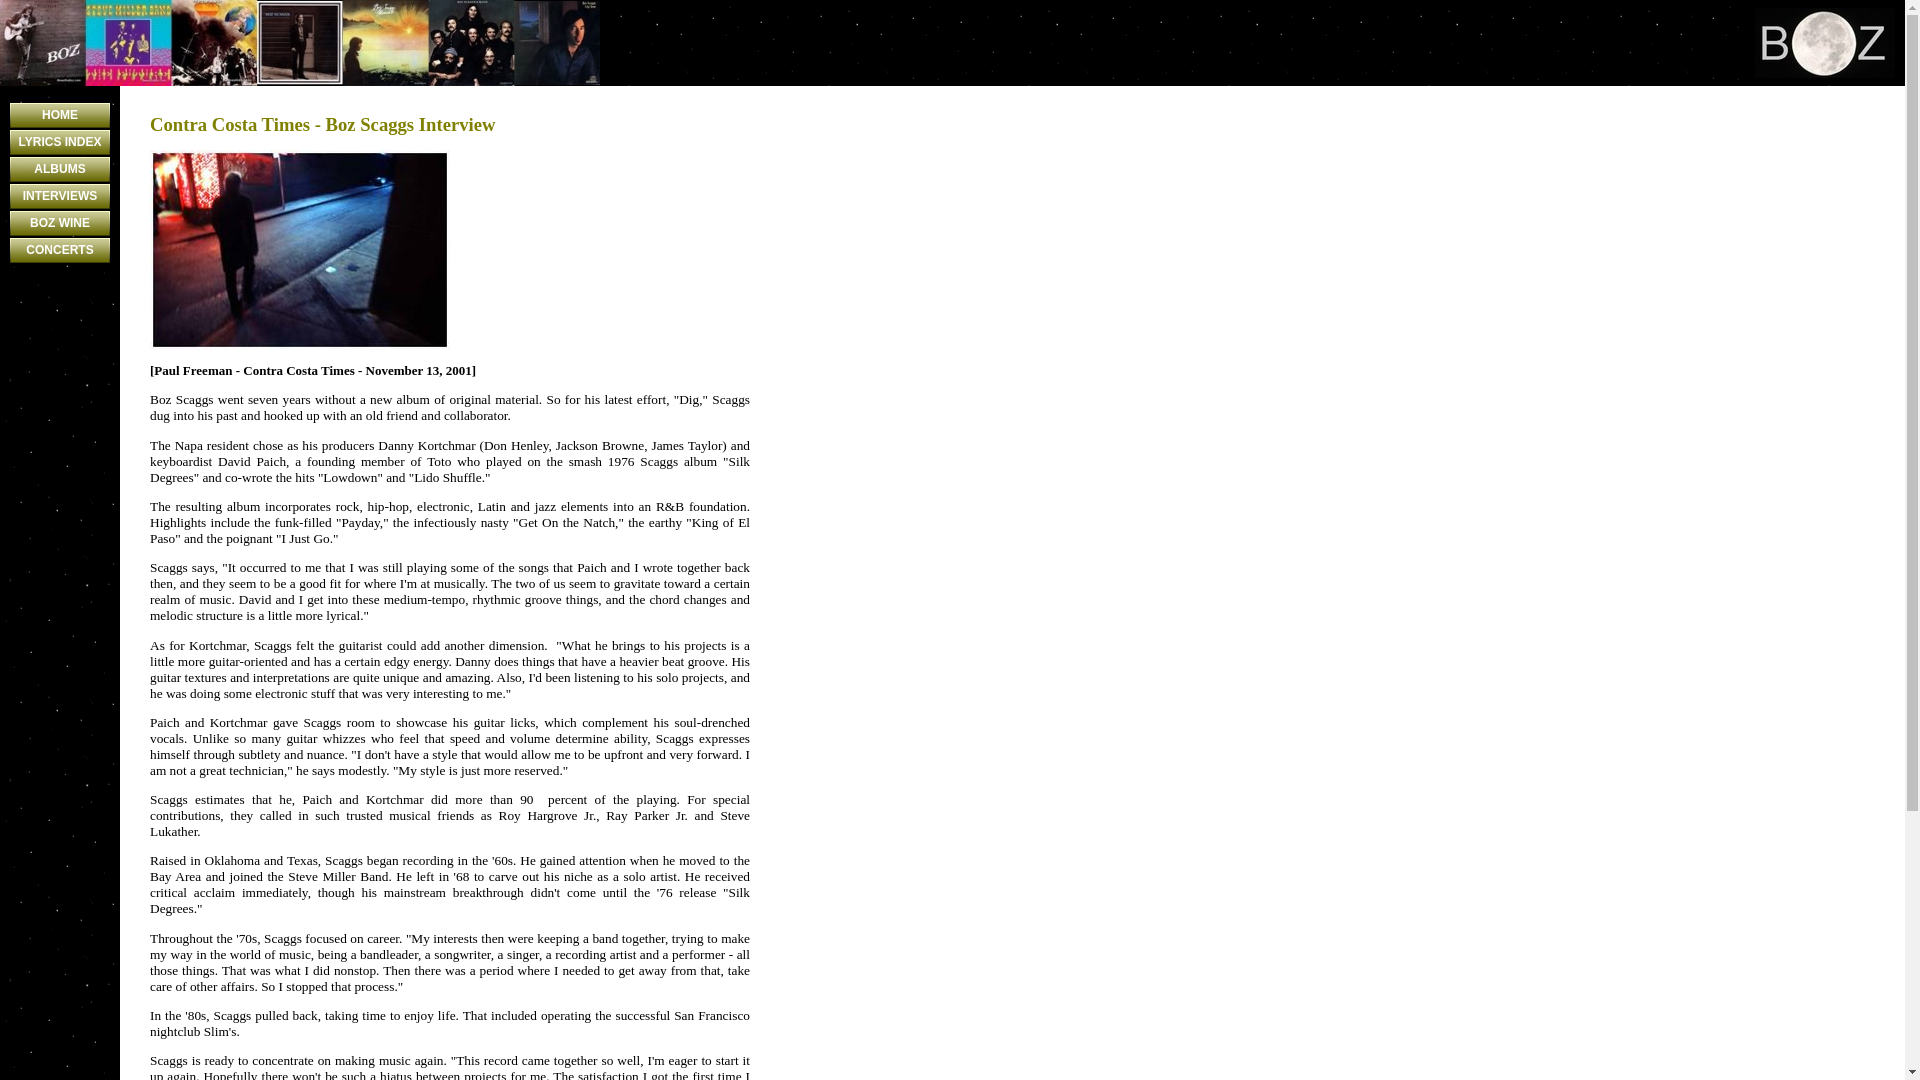 The width and height of the screenshot is (1920, 1080). I want to click on ALBUMS, so click(59, 169).